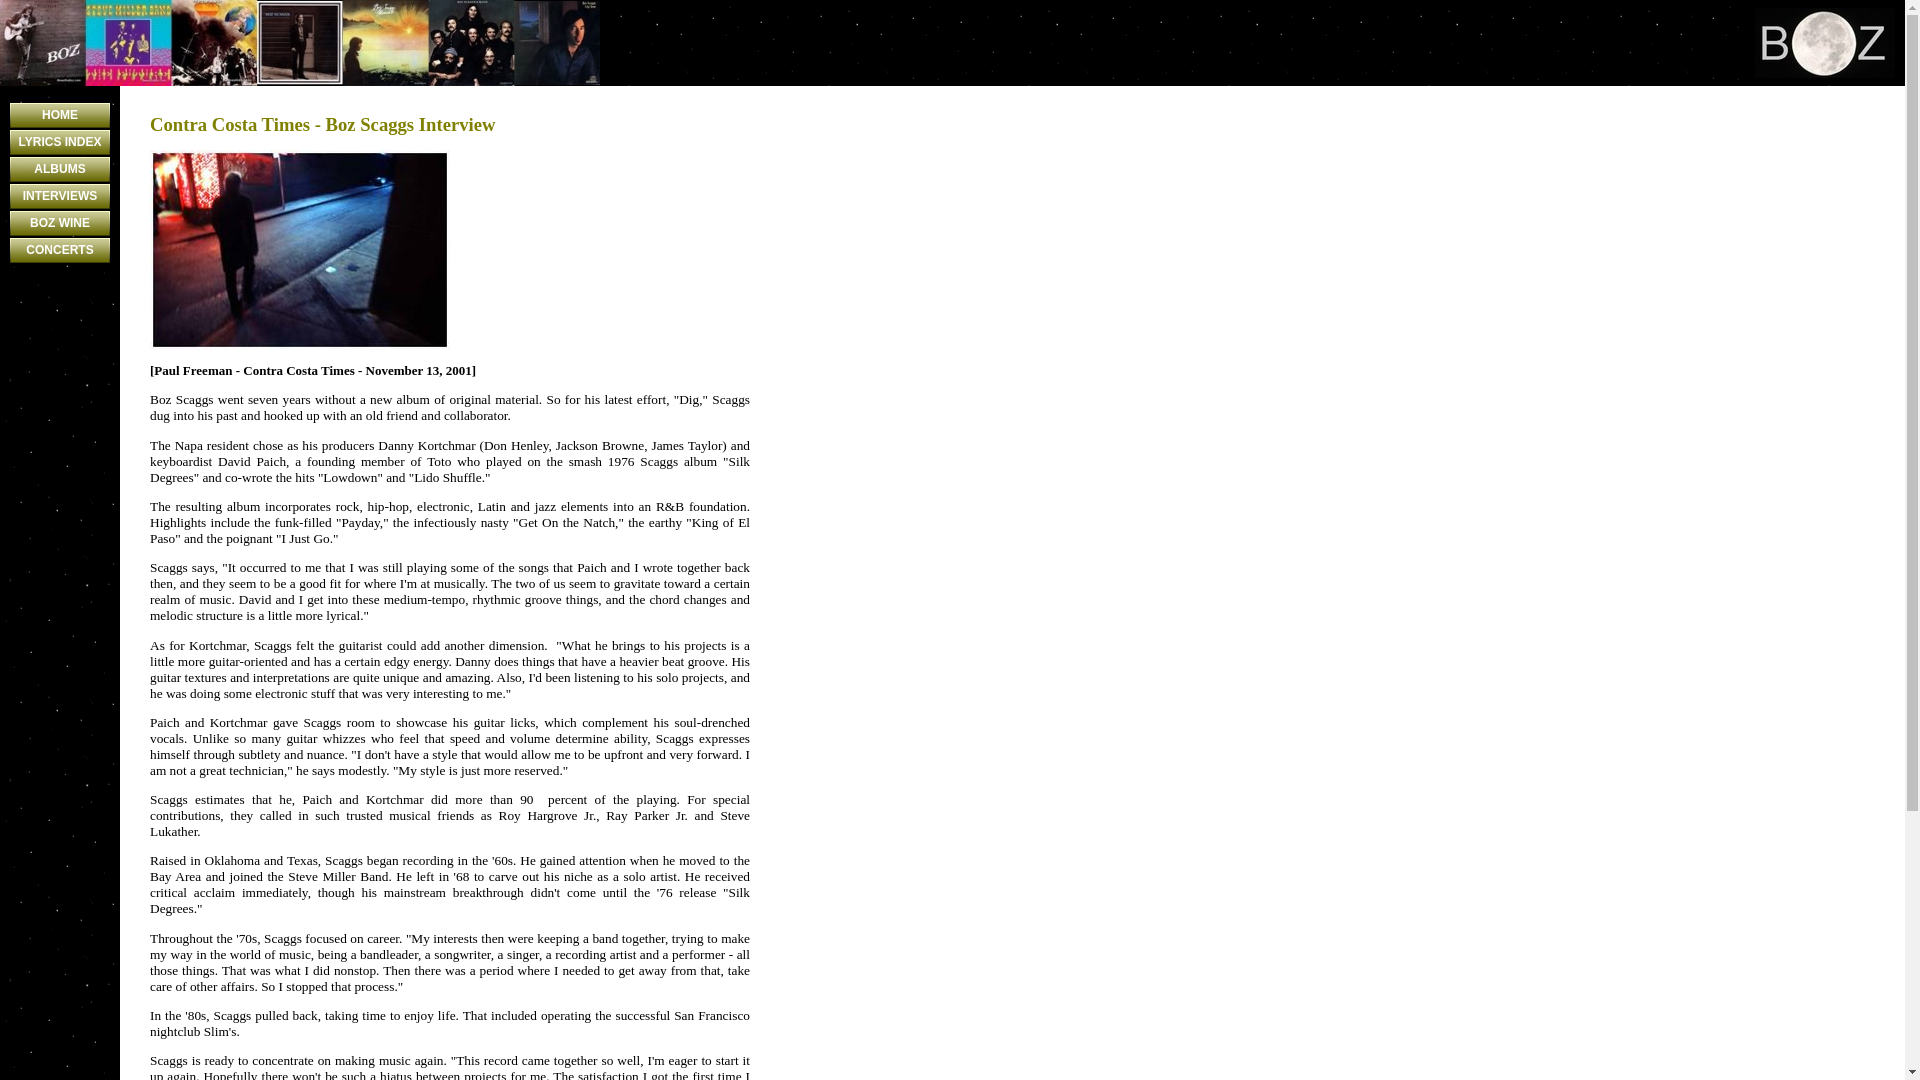 The width and height of the screenshot is (1920, 1080). I want to click on ALBUMS, so click(59, 169).